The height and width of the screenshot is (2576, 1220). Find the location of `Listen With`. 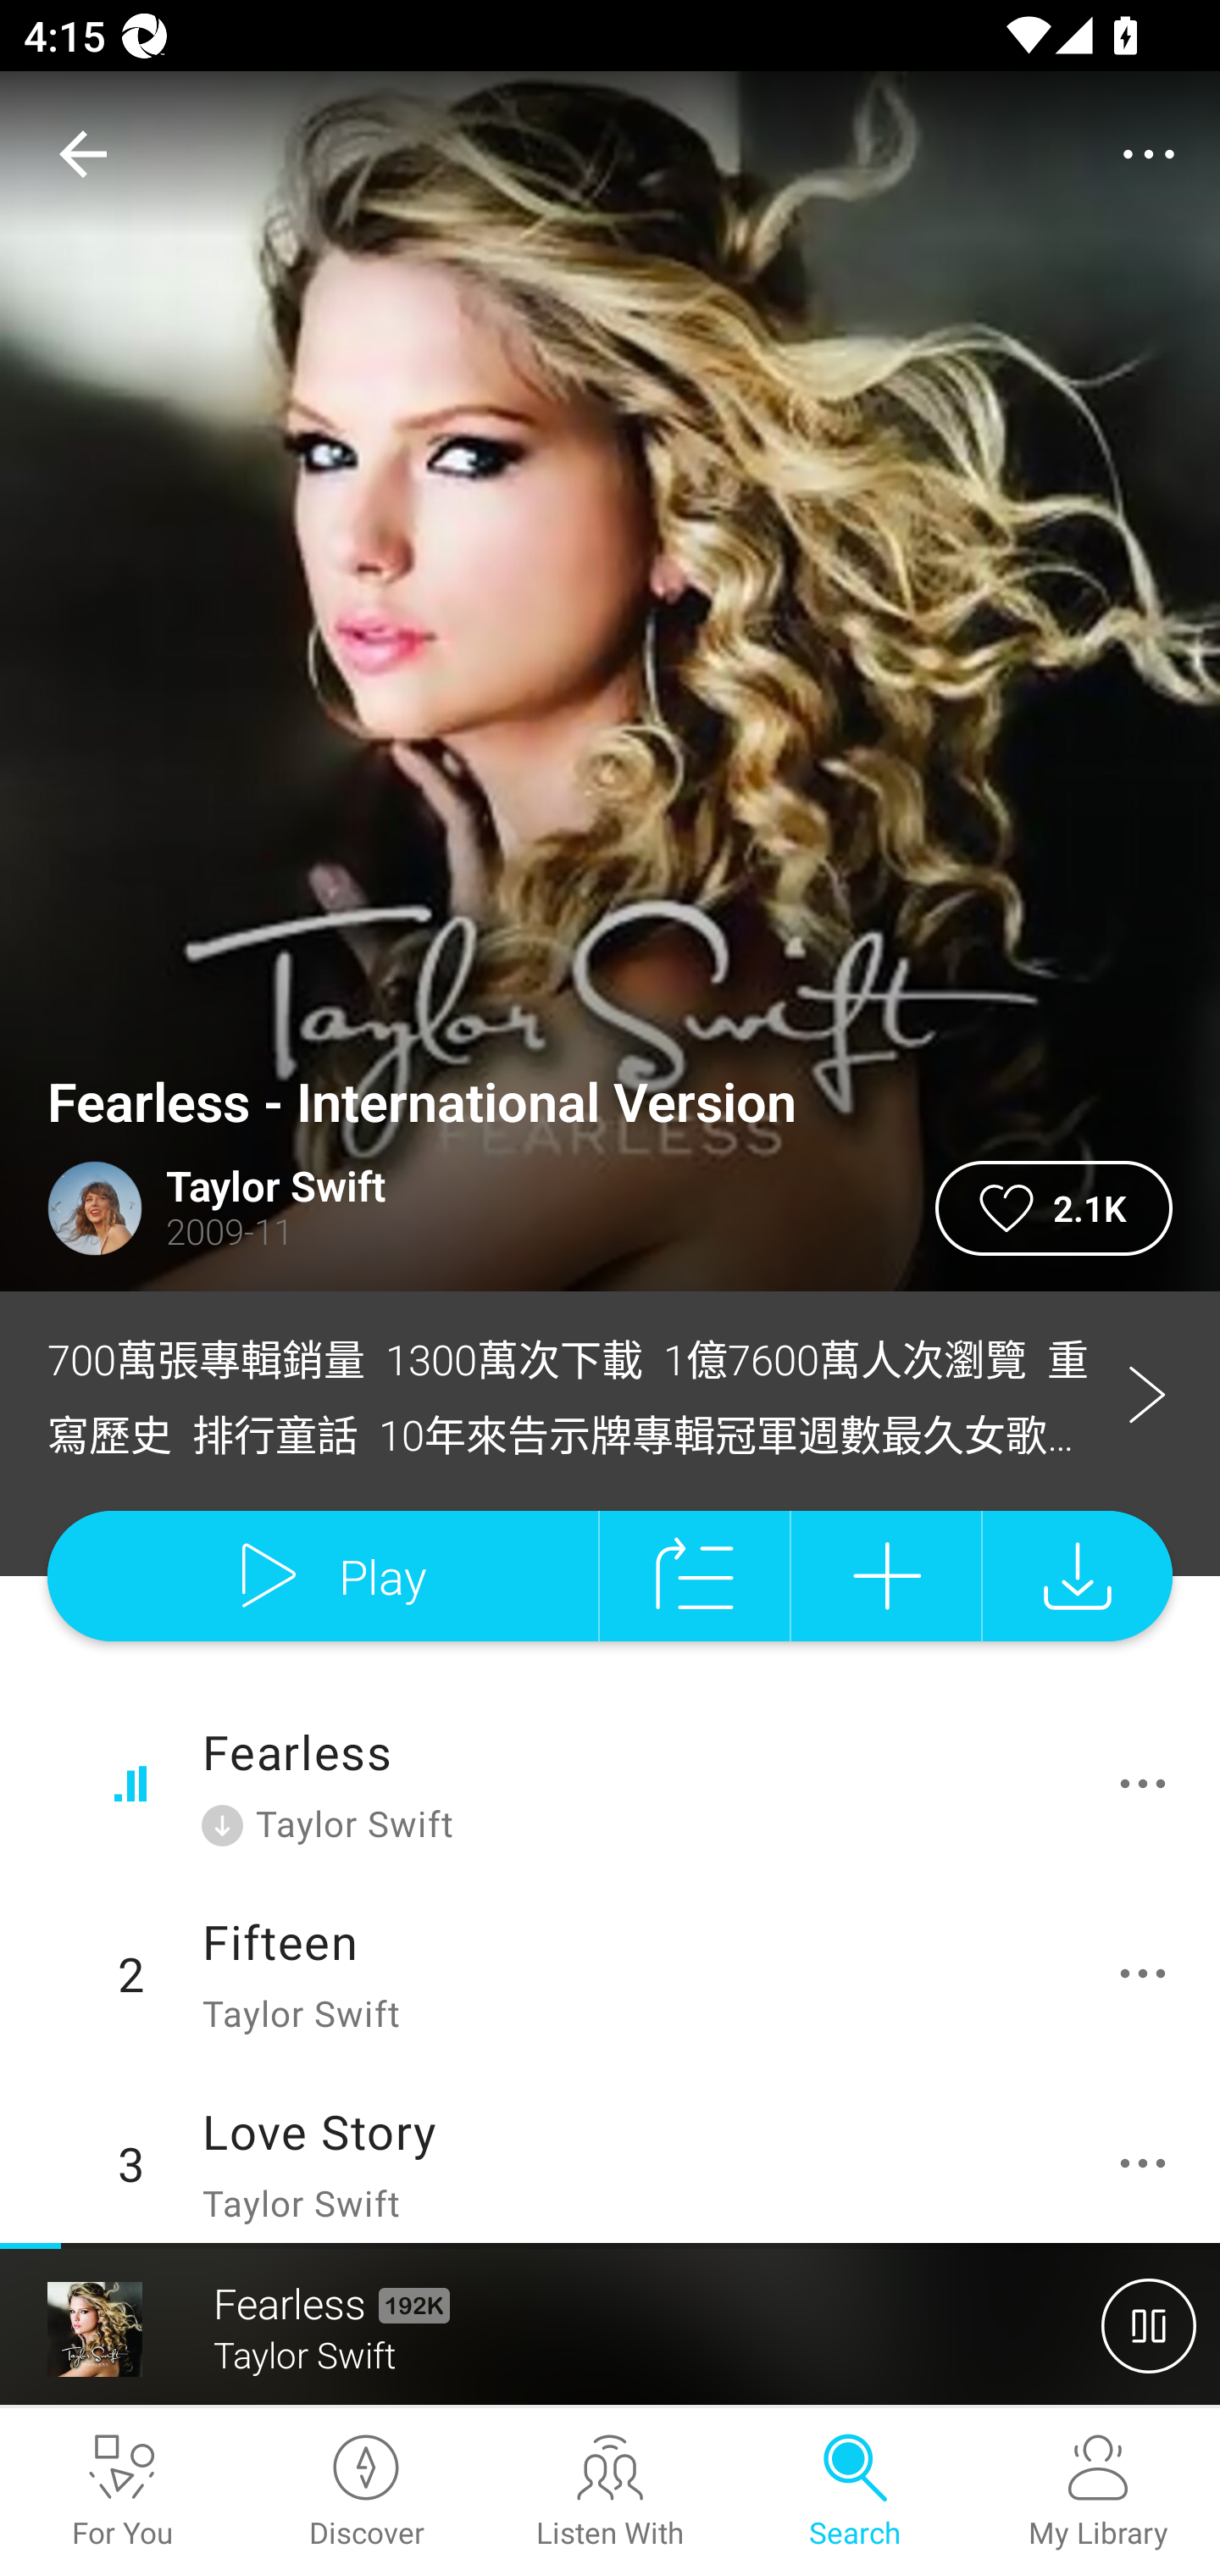

Listen With is located at coordinates (610, 2492).